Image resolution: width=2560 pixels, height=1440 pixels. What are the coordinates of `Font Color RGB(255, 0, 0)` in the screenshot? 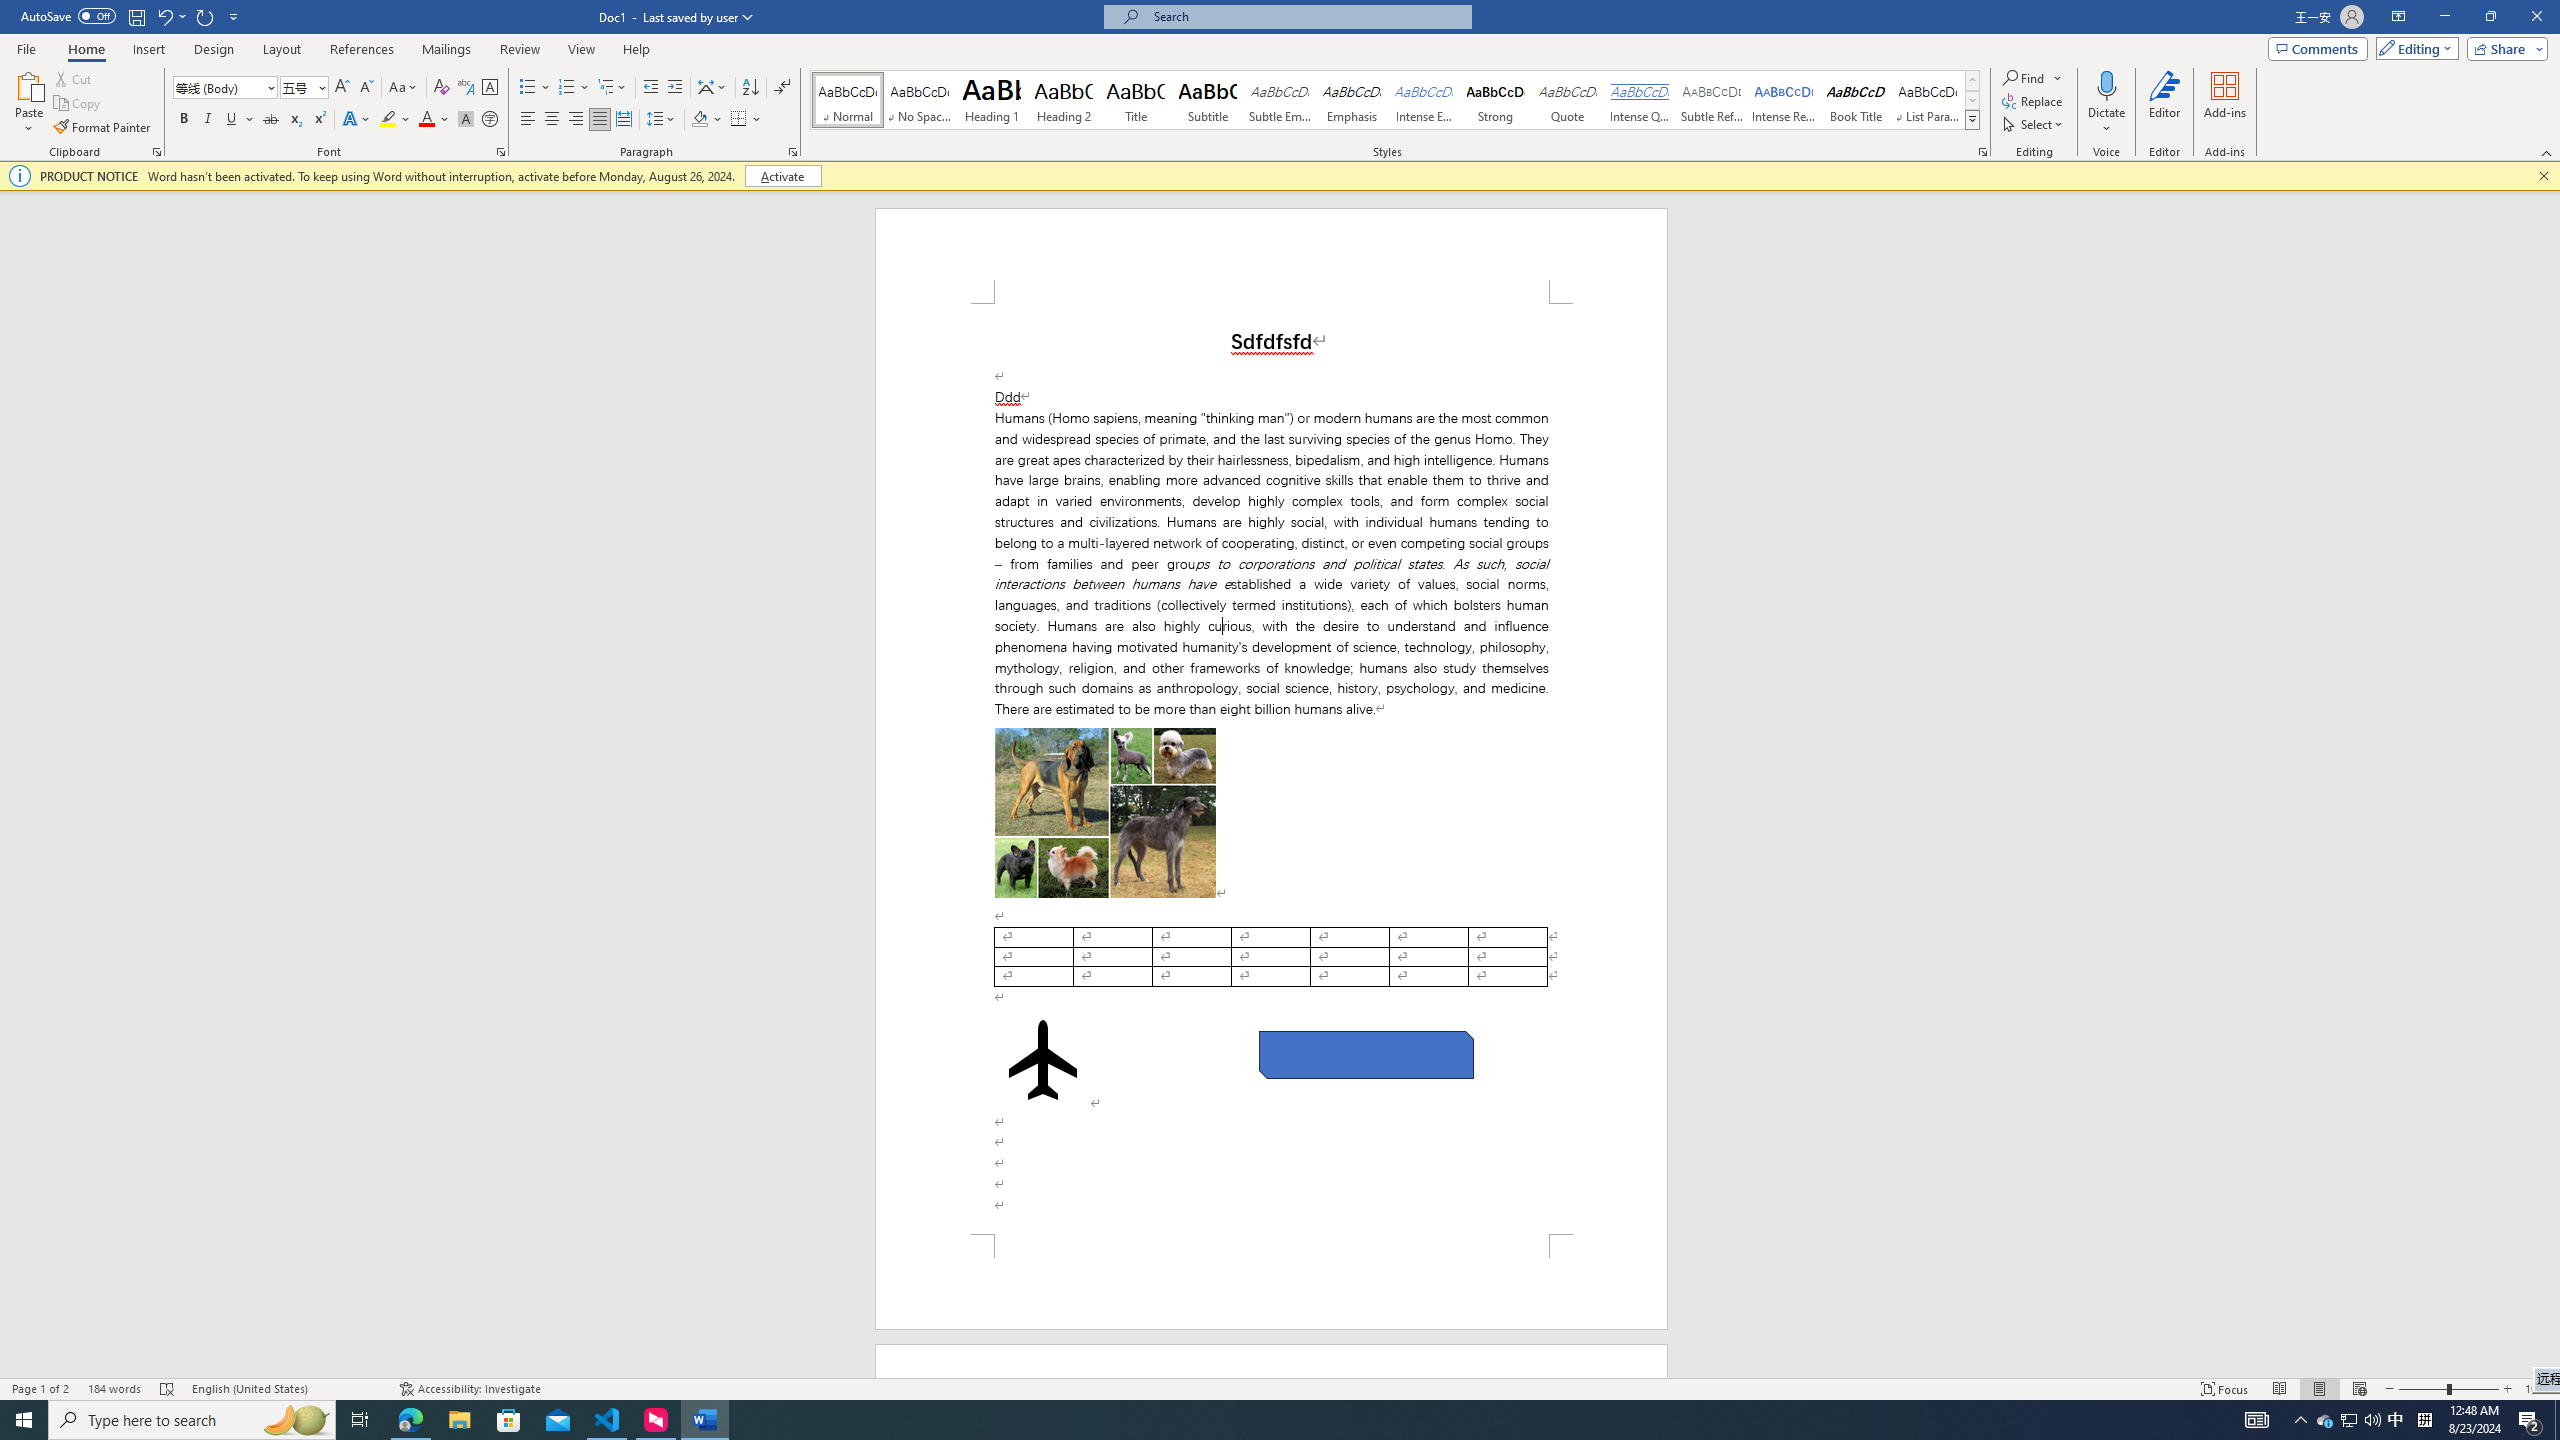 It's located at (426, 120).